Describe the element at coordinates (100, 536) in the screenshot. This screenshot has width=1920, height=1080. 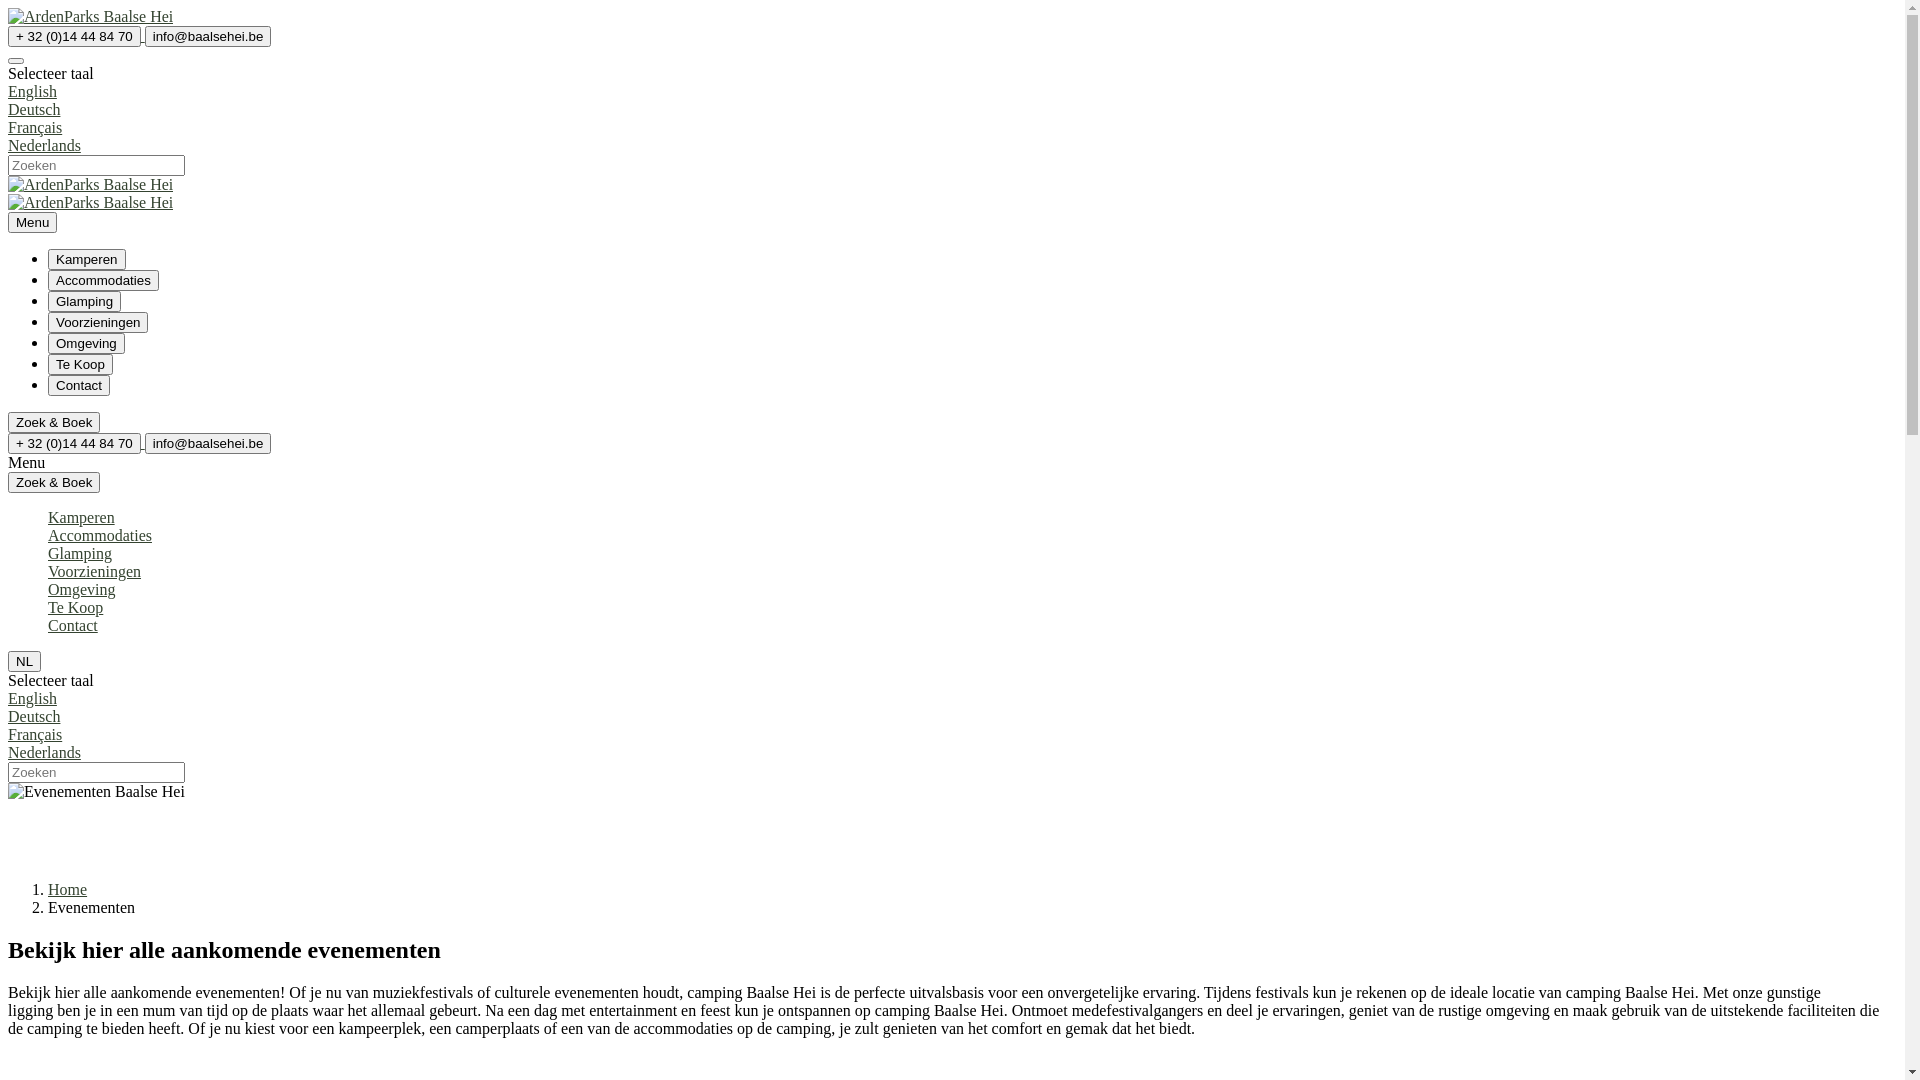
I see `Accommodaties` at that location.